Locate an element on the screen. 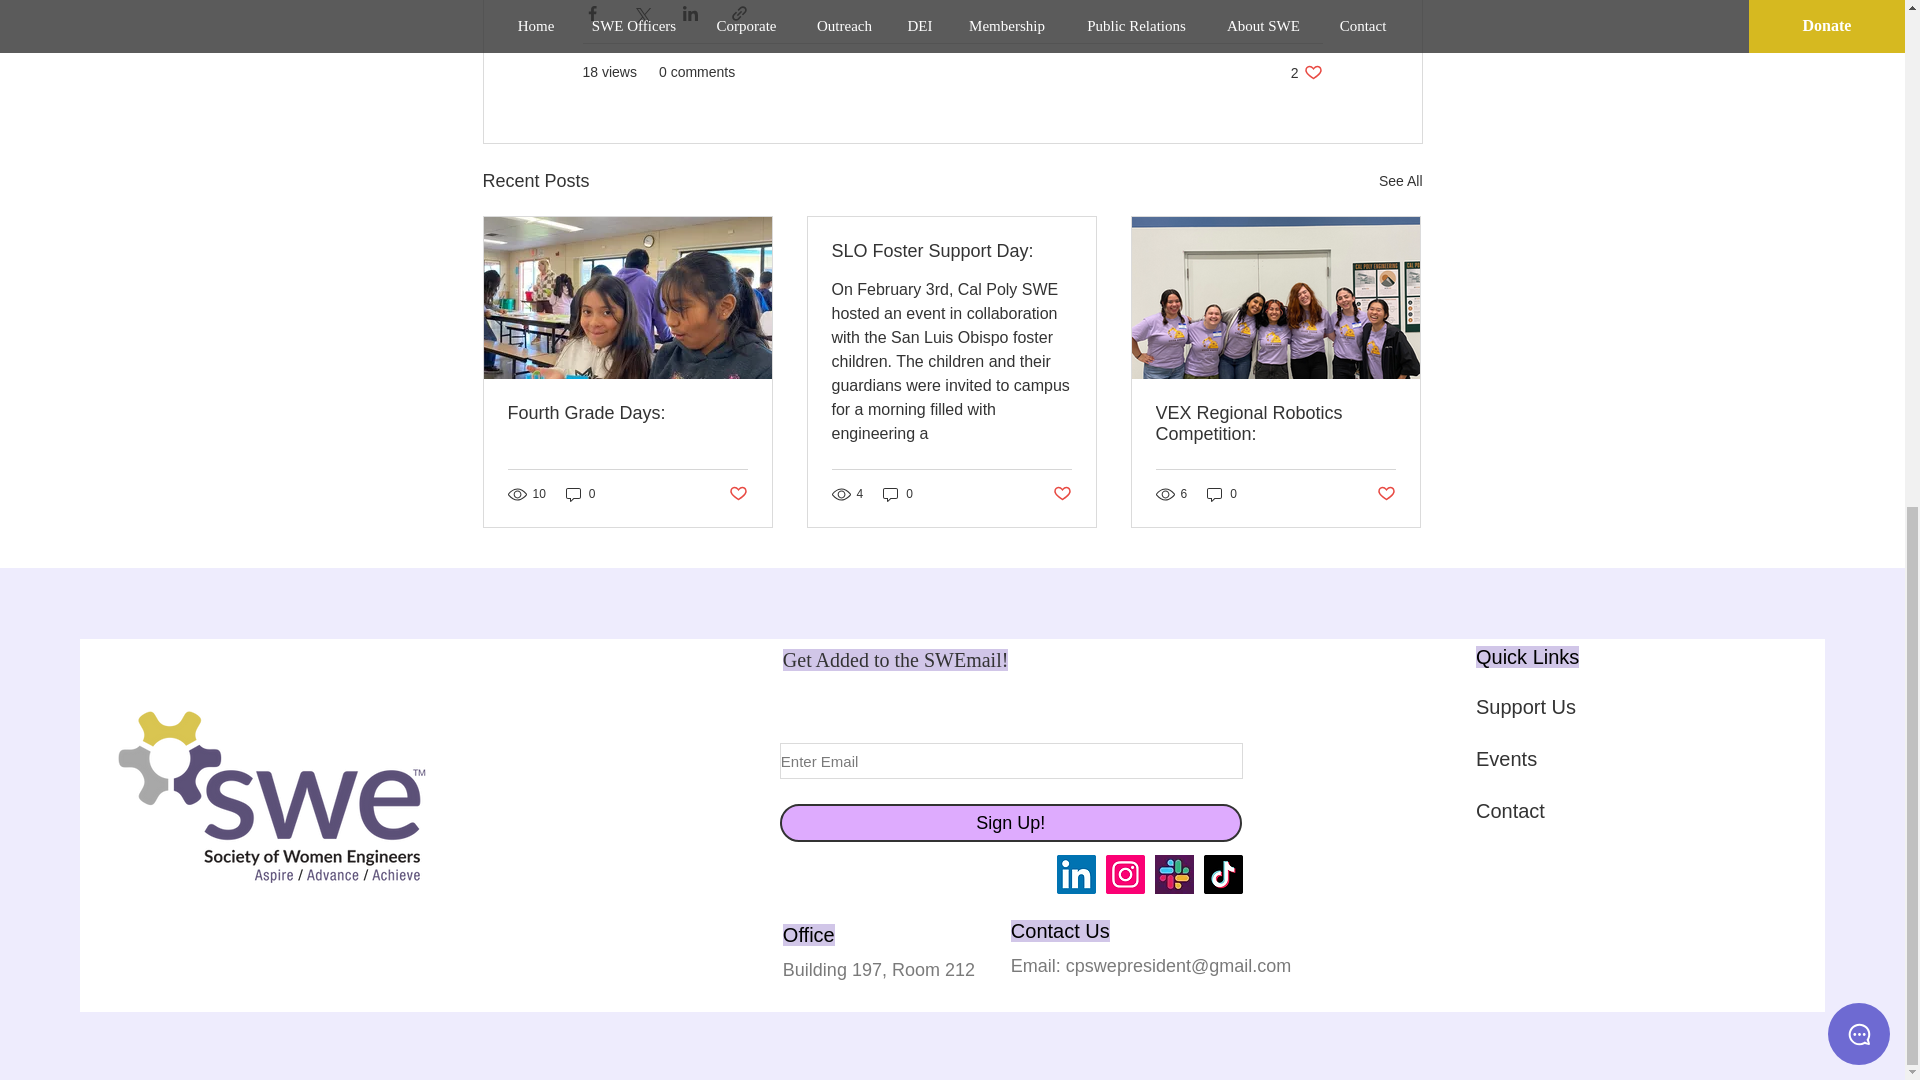 This screenshot has height=1080, width=1920. Fourth Grade Days: is located at coordinates (898, 494).